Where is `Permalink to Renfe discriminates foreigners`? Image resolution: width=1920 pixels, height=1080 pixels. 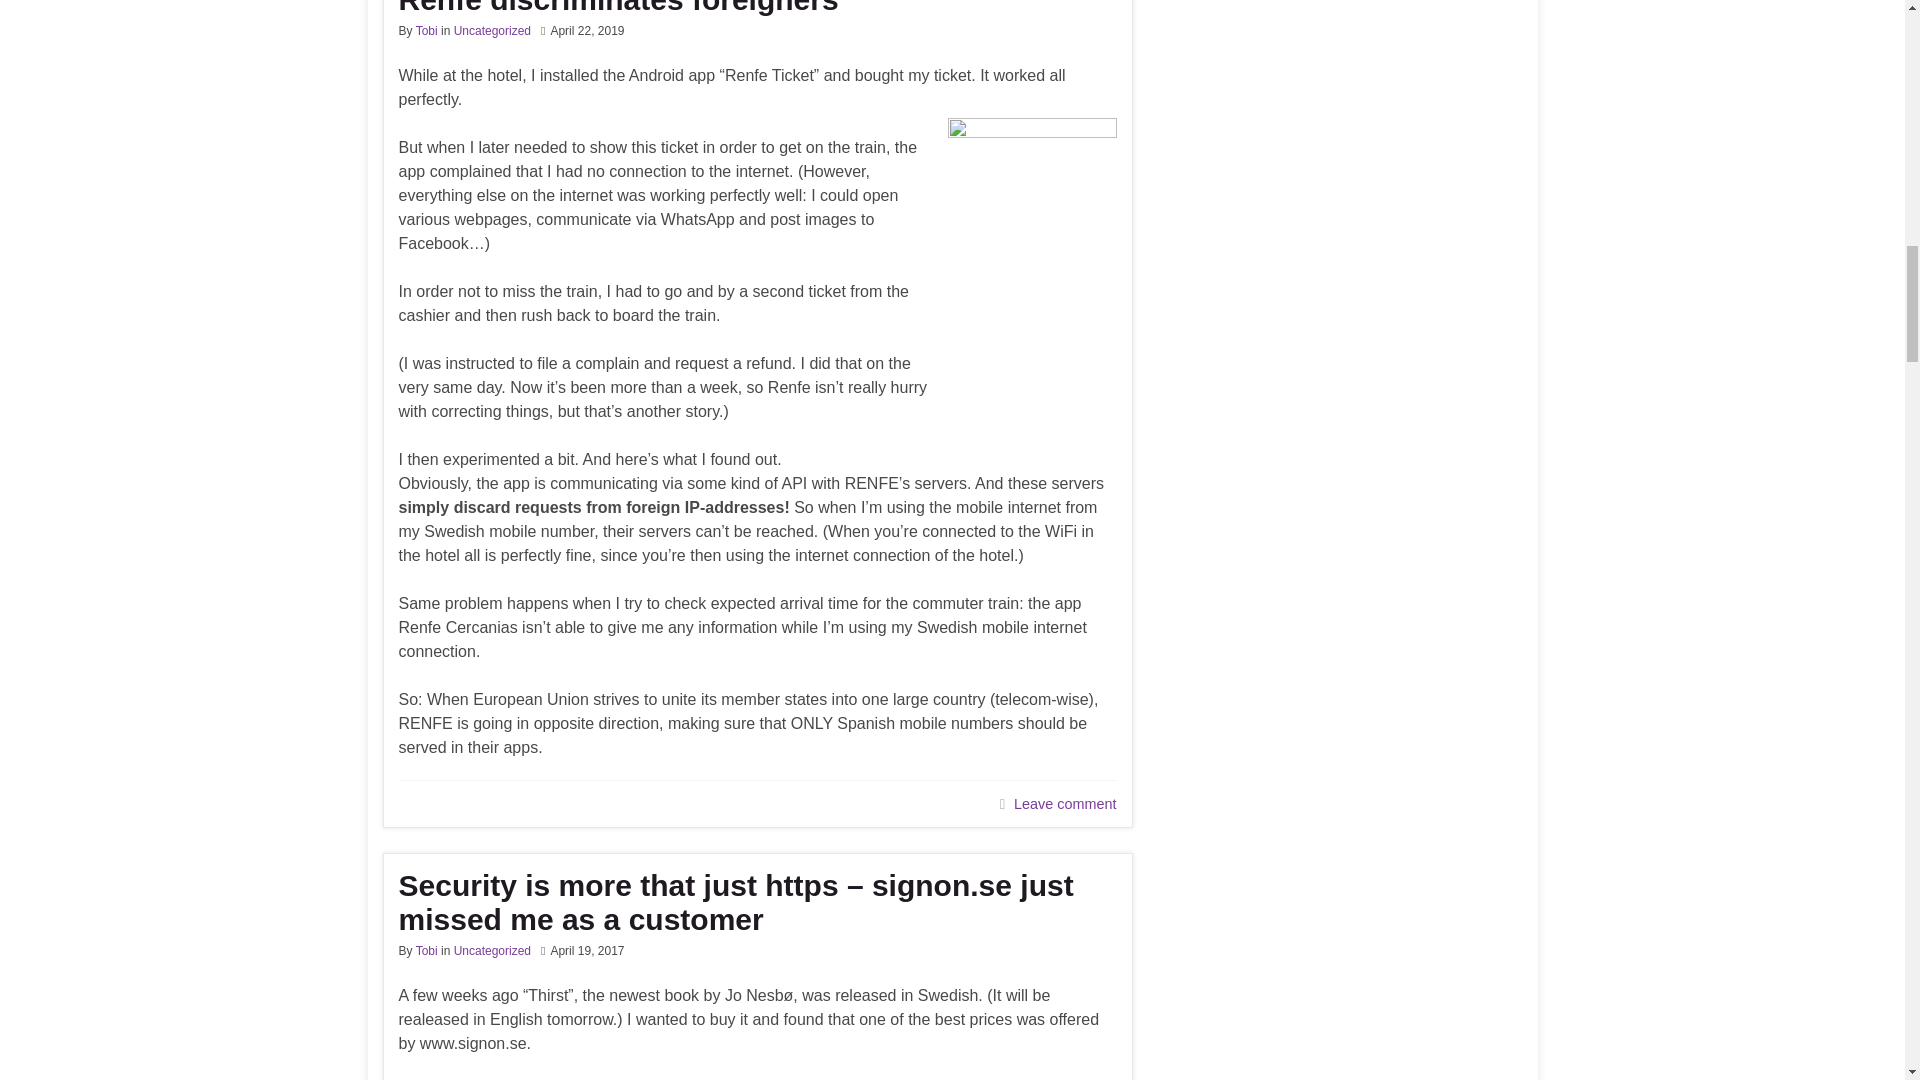 Permalink to Renfe discriminates foreigners is located at coordinates (756, 8).